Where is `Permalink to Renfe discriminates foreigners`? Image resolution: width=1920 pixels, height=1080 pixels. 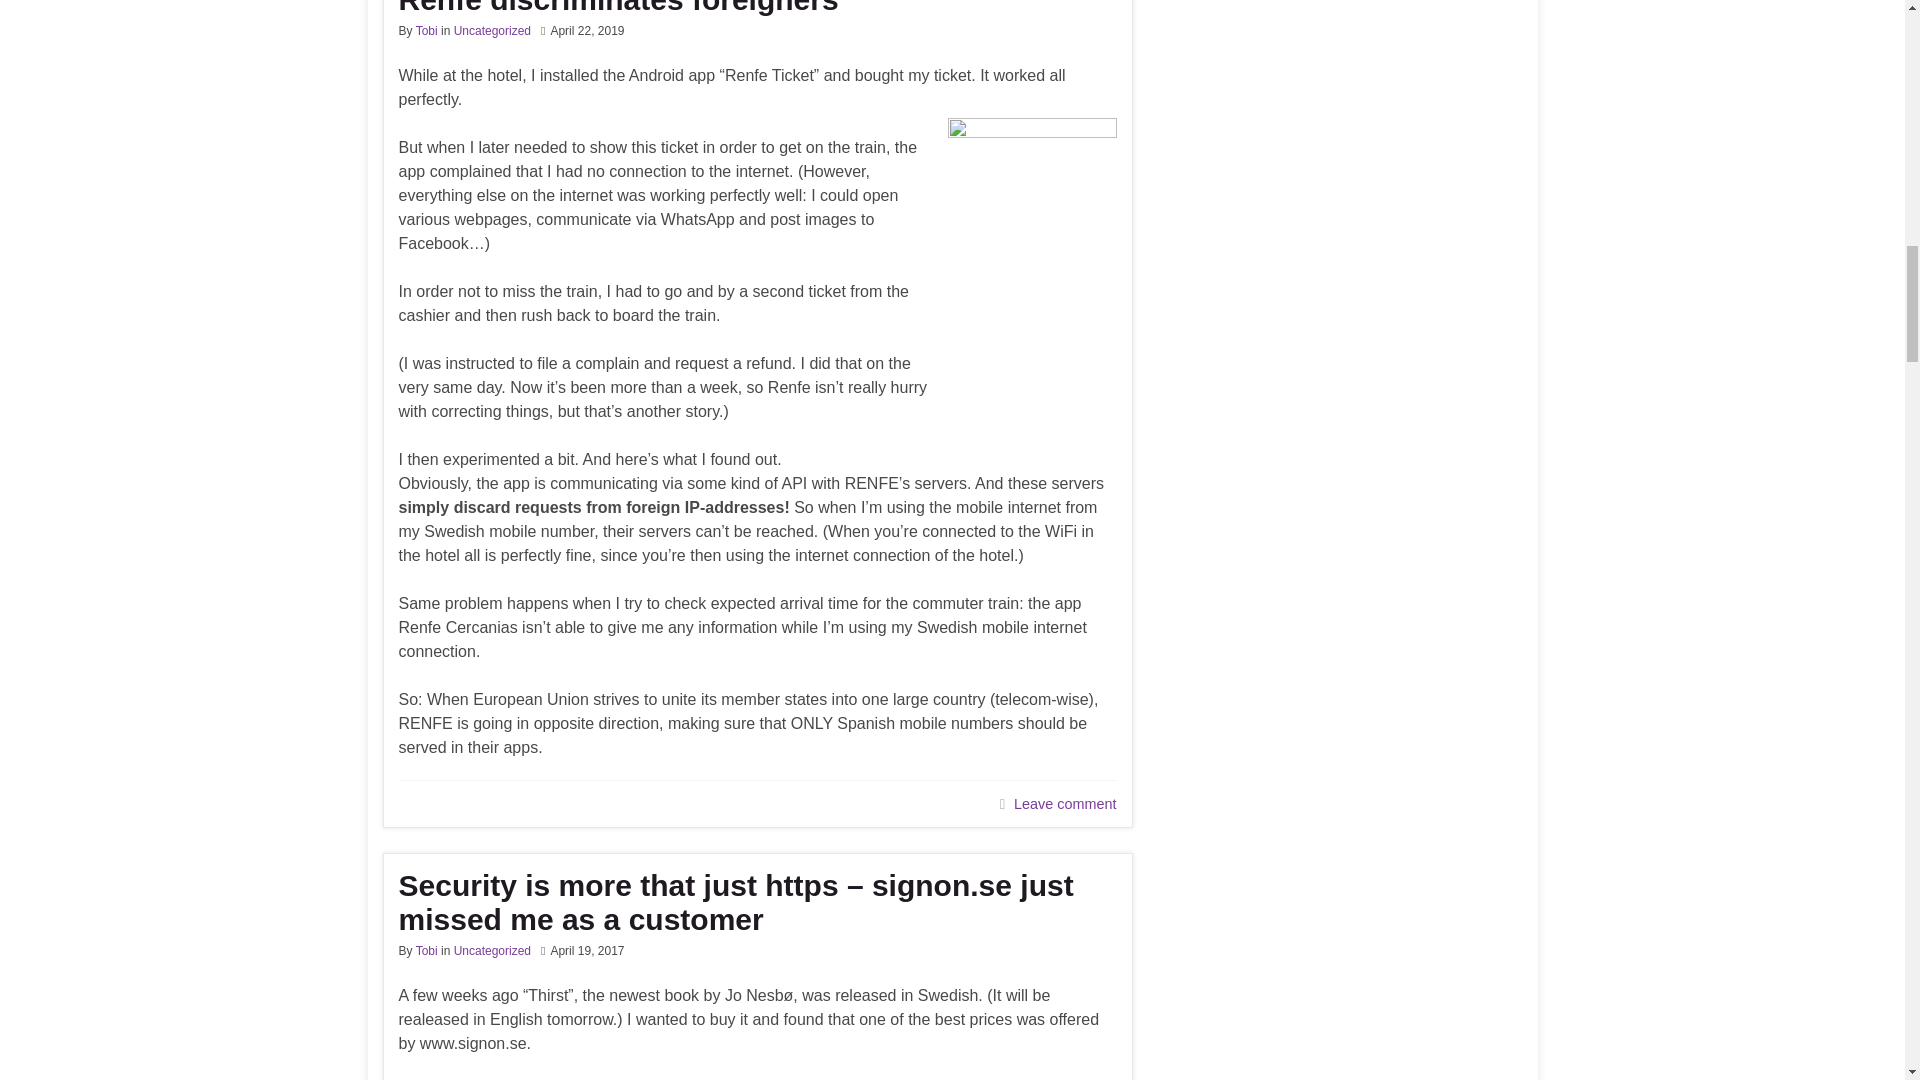 Permalink to Renfe discriminates foreigners is located at coordinates (756, 8).